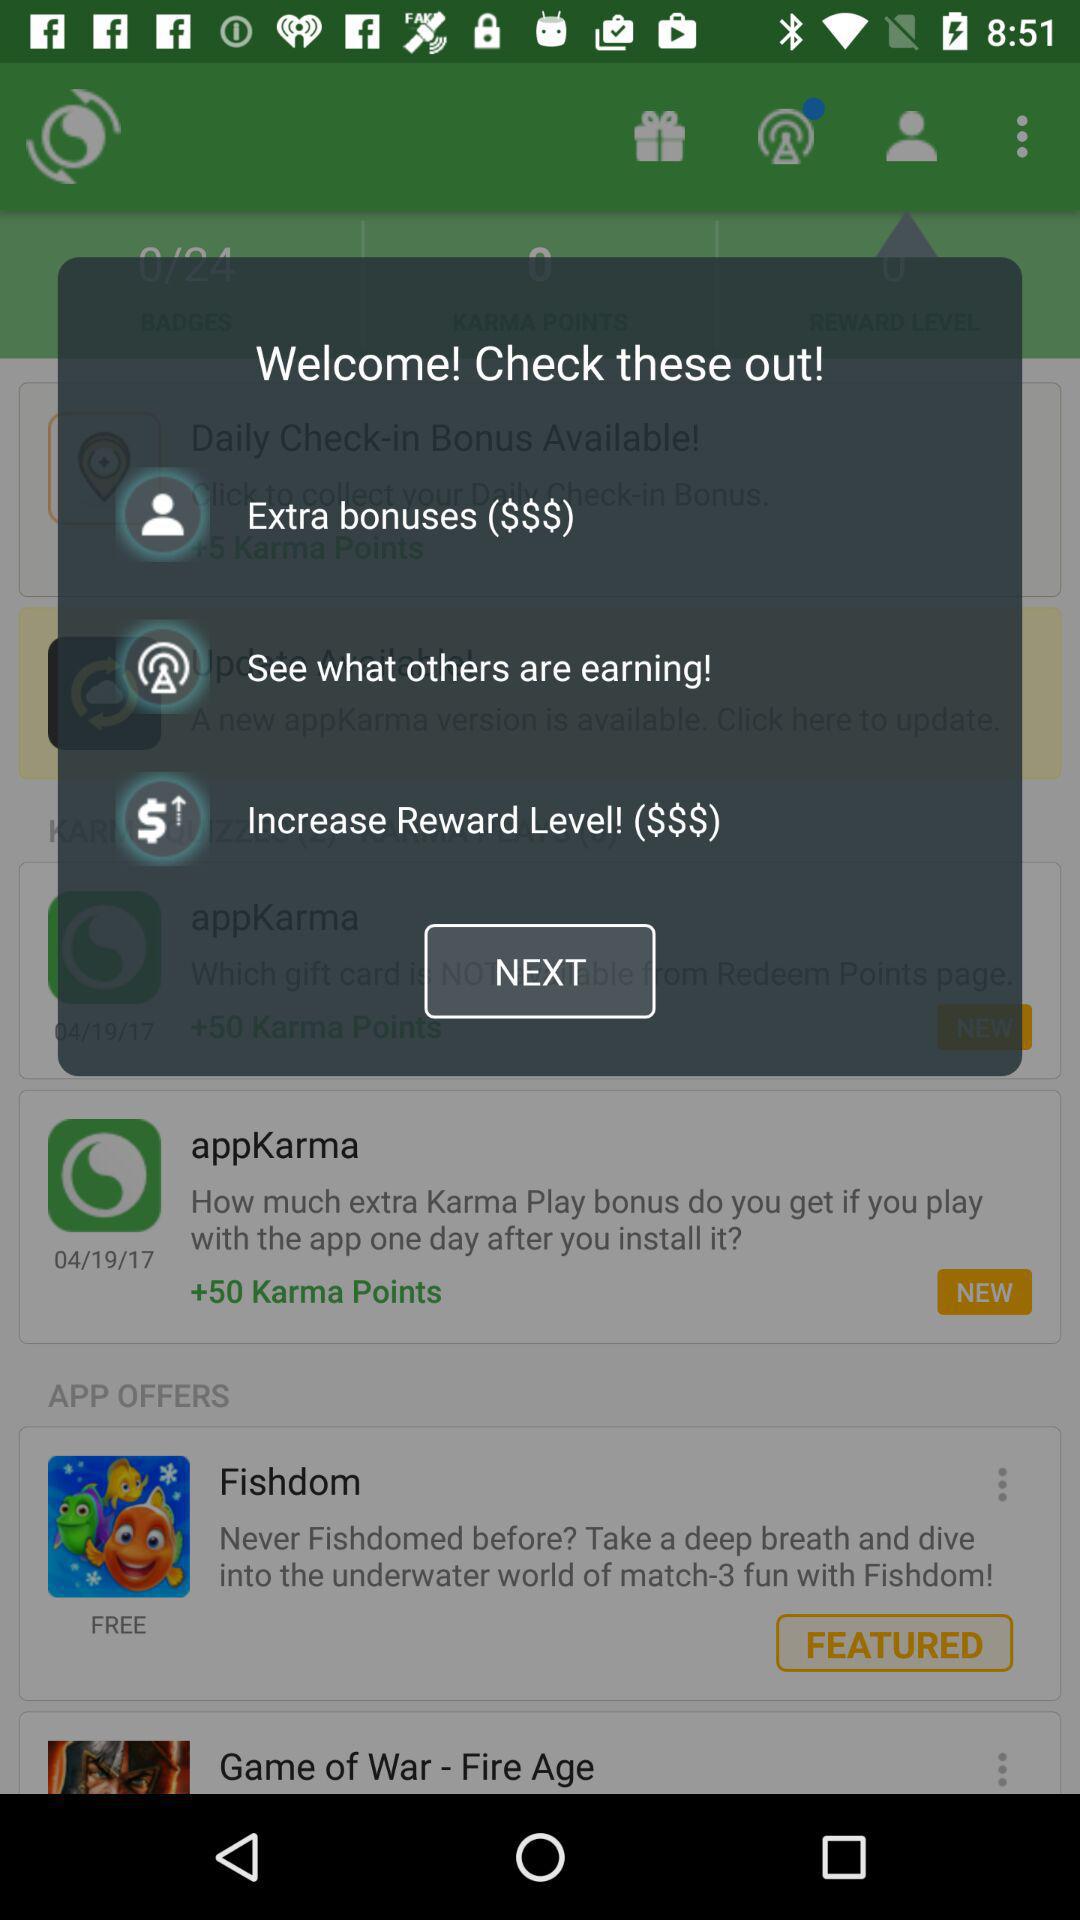 The width and height of the screenshot is (1080, 1920). What do you see at coordinates (540, 970) in the screenshot?
I see `flip until next` at bounding box center [540, 970].